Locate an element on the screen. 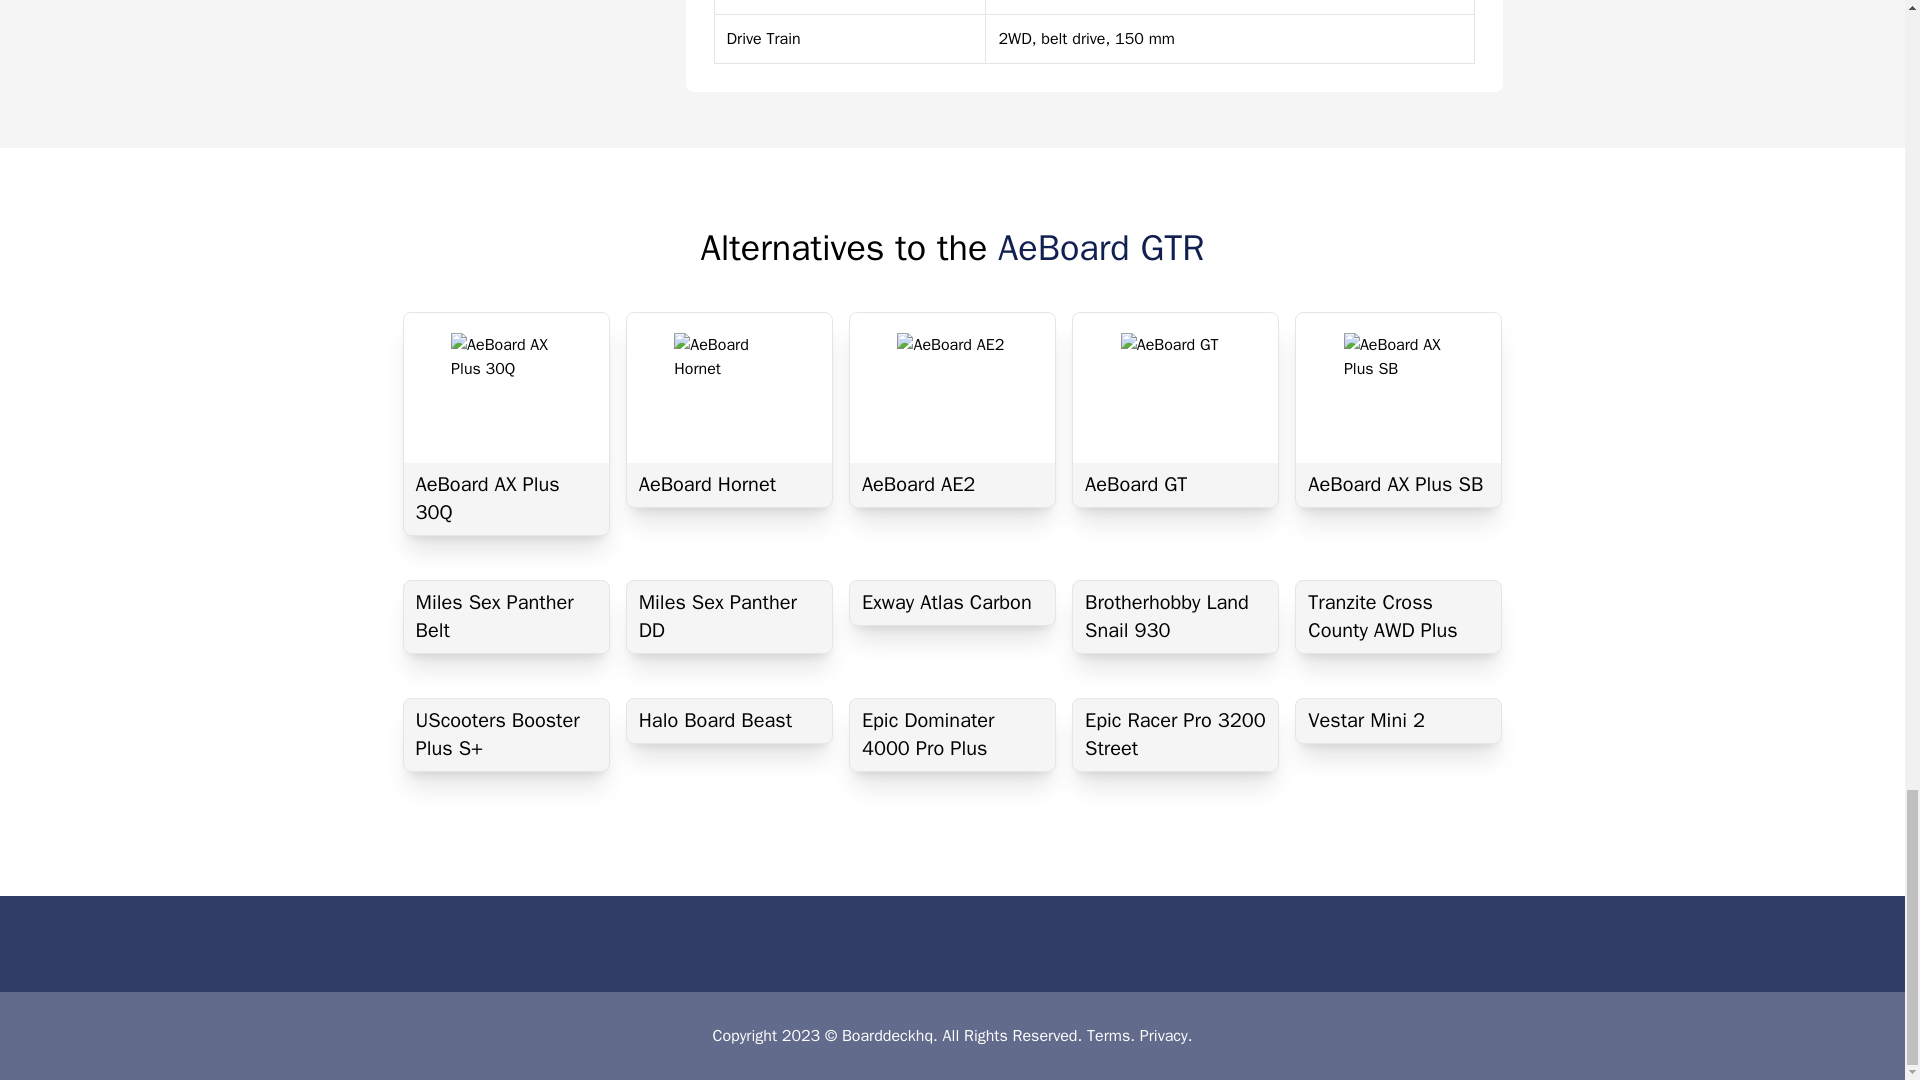  Exway Atlas Carbon is located at coordinates (952, 603).